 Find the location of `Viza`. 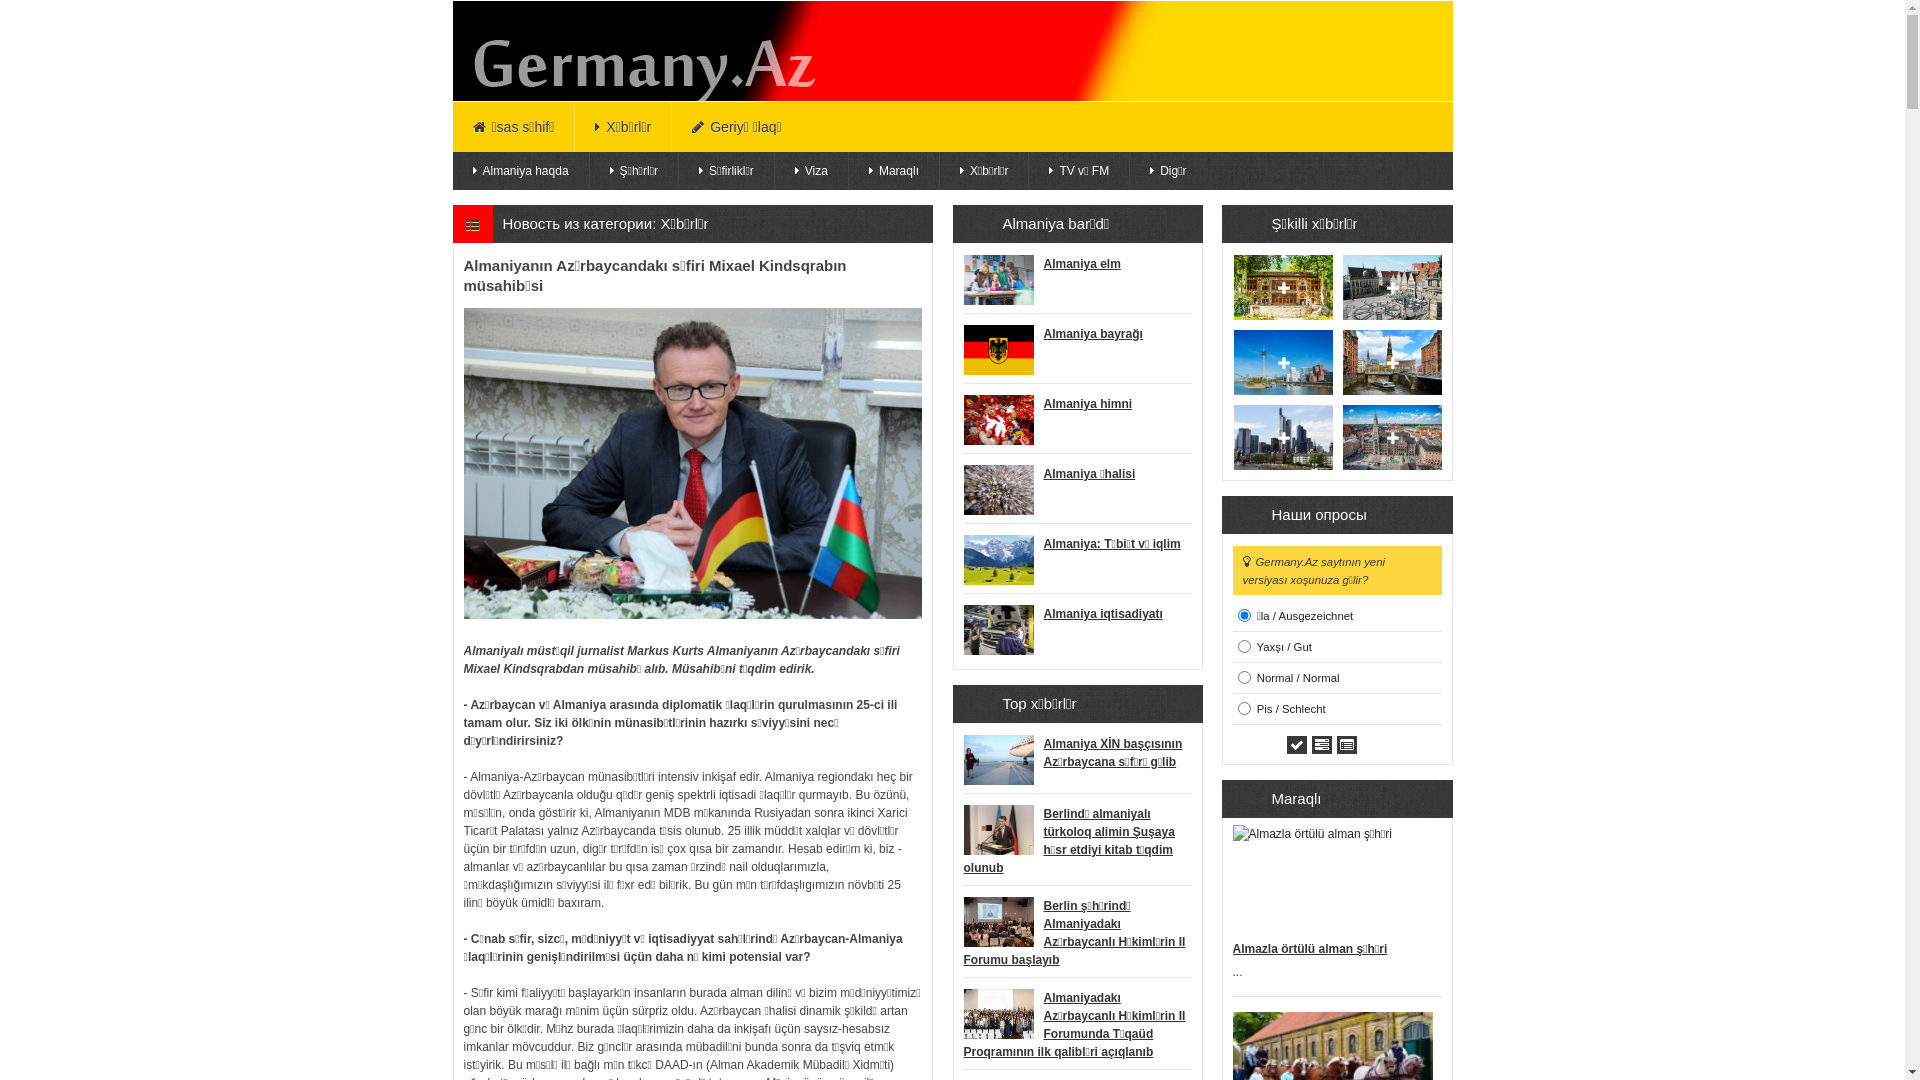

Viza is located at coordinates (812, 171).